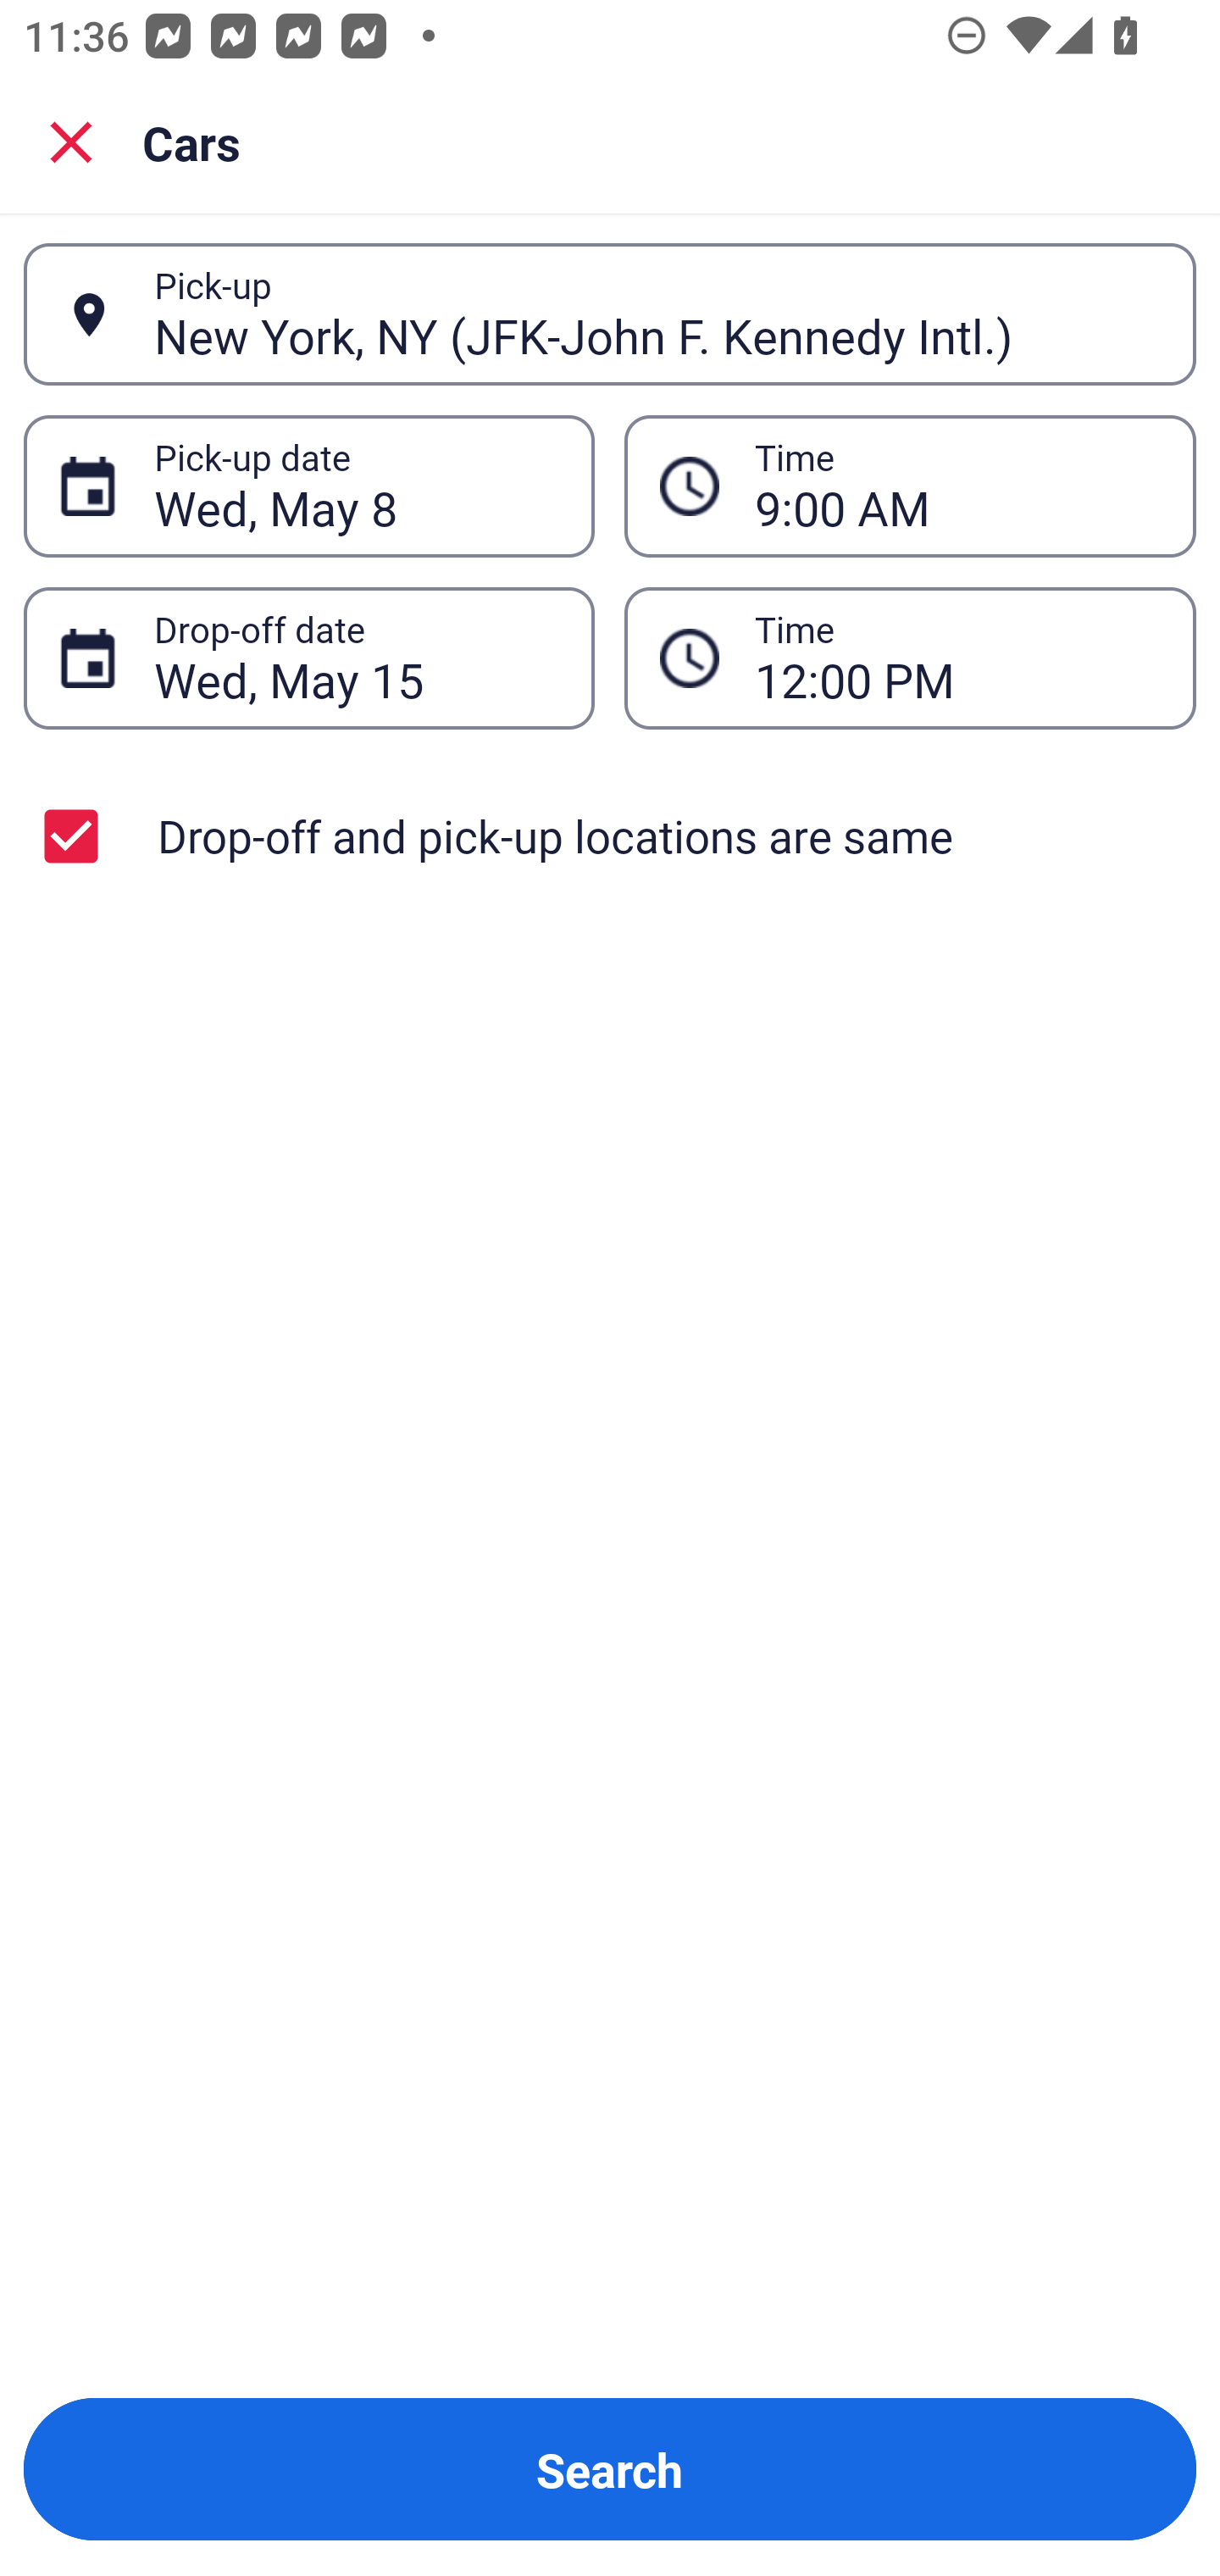 This screenshot has width=1220, height=2576. What do you see at coordinates (957, 658) in the screenshot?
I see `12:00 PM` at bounding box center [957, 658].